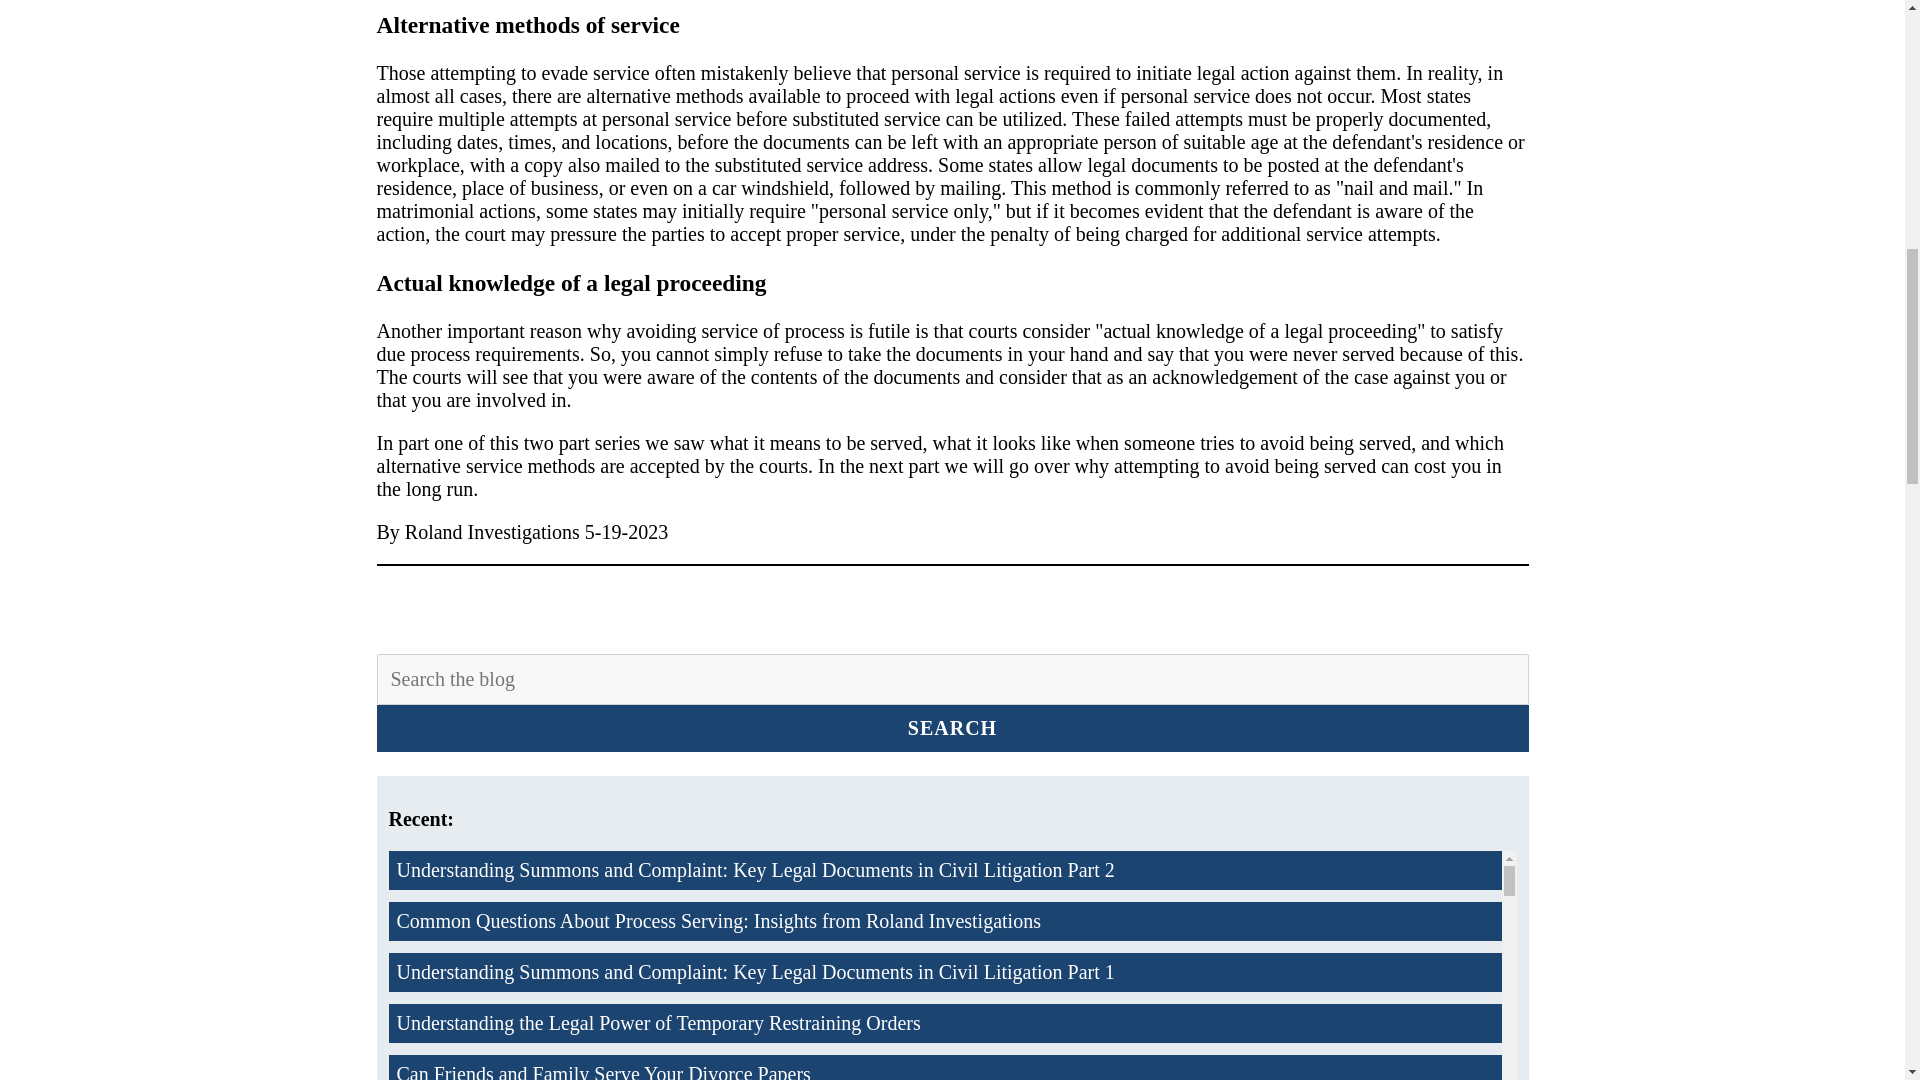 The height and width of the screenshot is (1080, 1920). I want to click on search, so click(952, 728).